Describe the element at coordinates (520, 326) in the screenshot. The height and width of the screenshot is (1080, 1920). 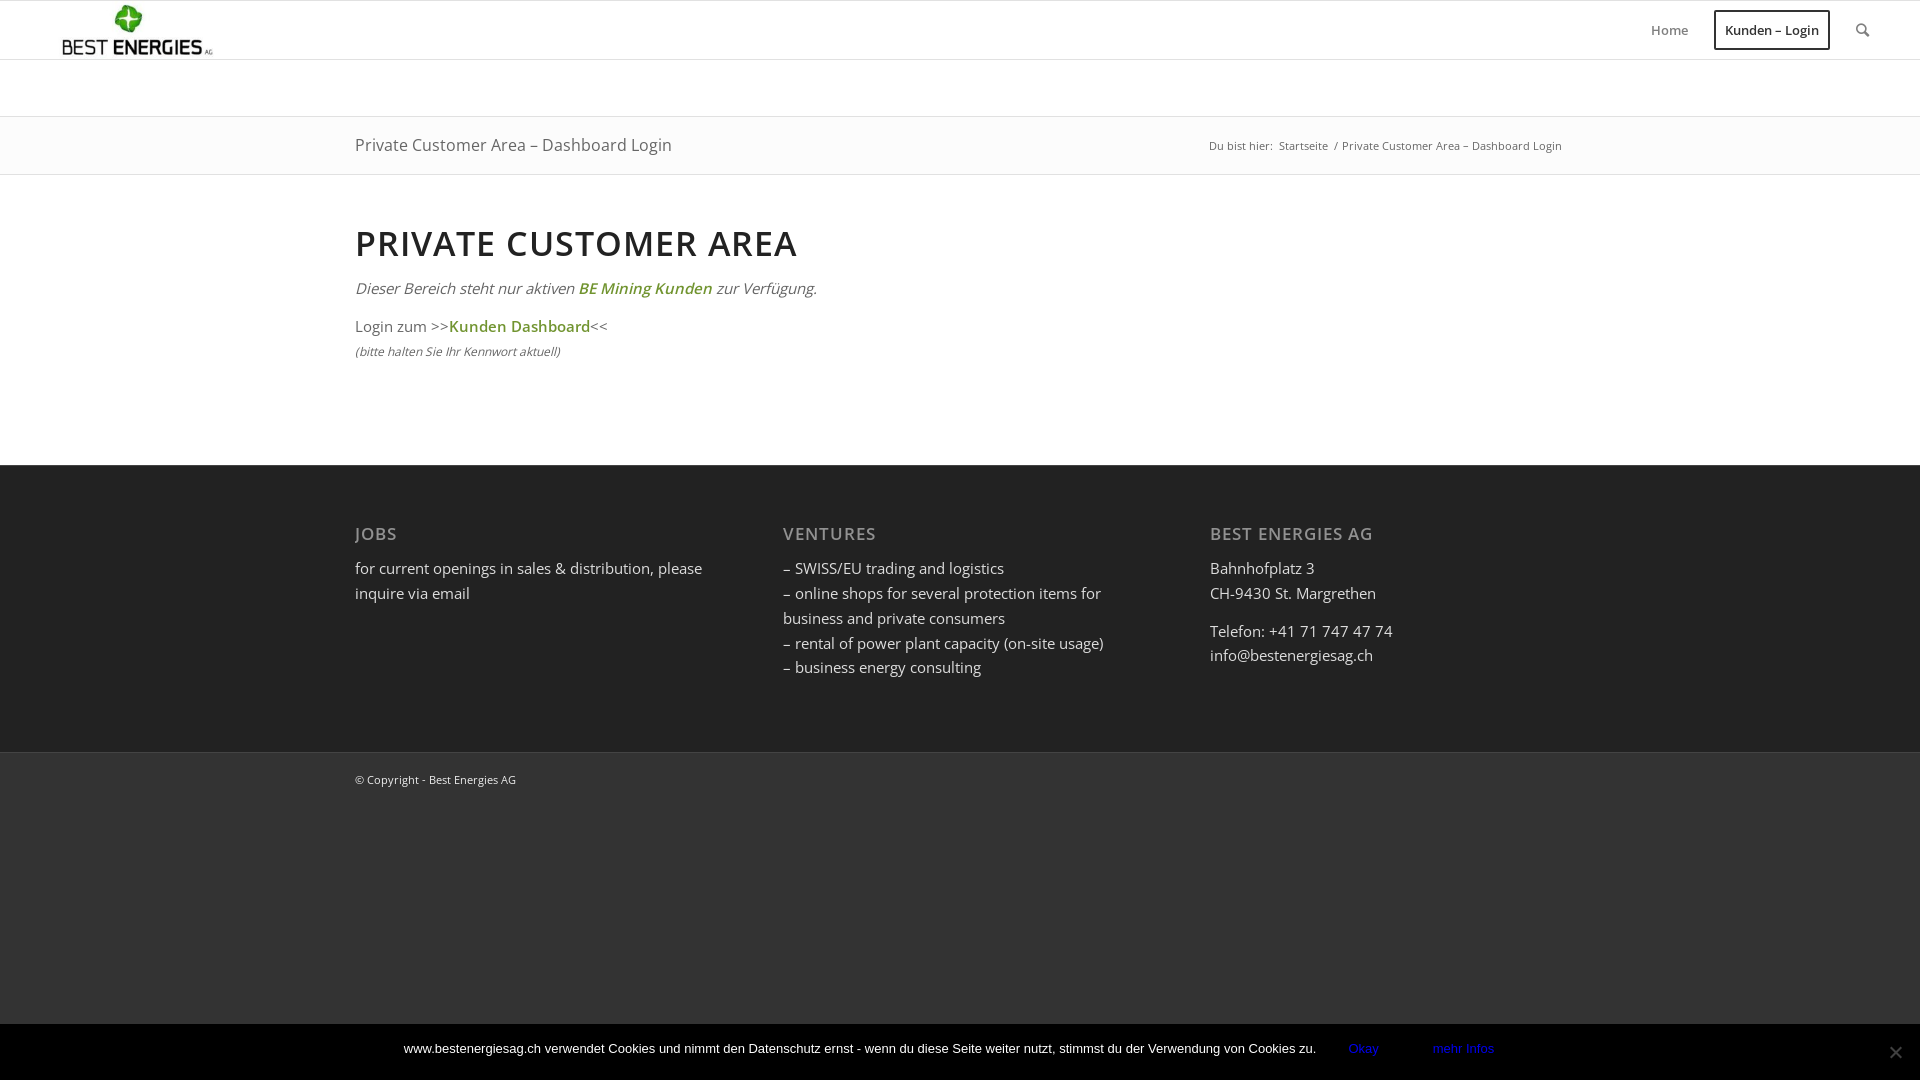
I see `Kunden Dashboard` at that location.